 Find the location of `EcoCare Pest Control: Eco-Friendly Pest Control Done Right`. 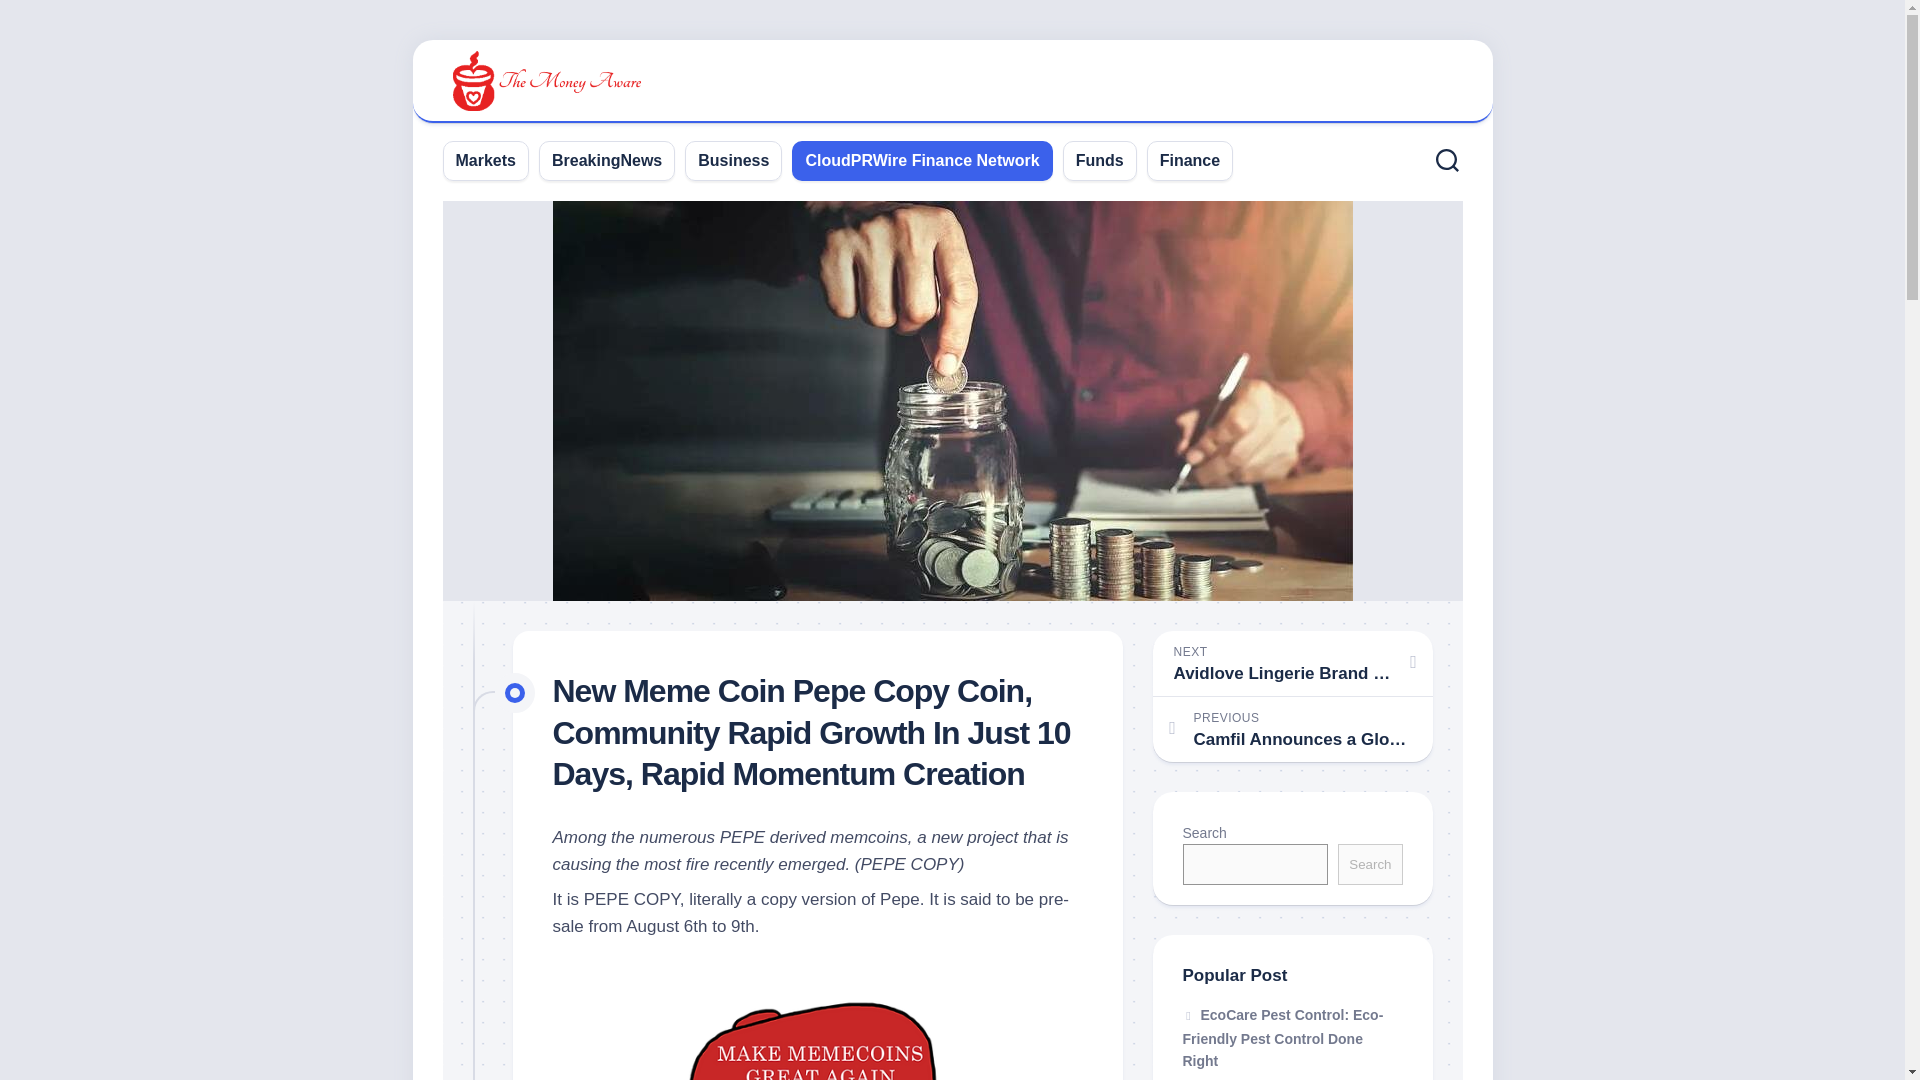

EcoCare Pest Control: Eco-Friendly Pest Control Done Right is located at coordinates (1282, 1038).